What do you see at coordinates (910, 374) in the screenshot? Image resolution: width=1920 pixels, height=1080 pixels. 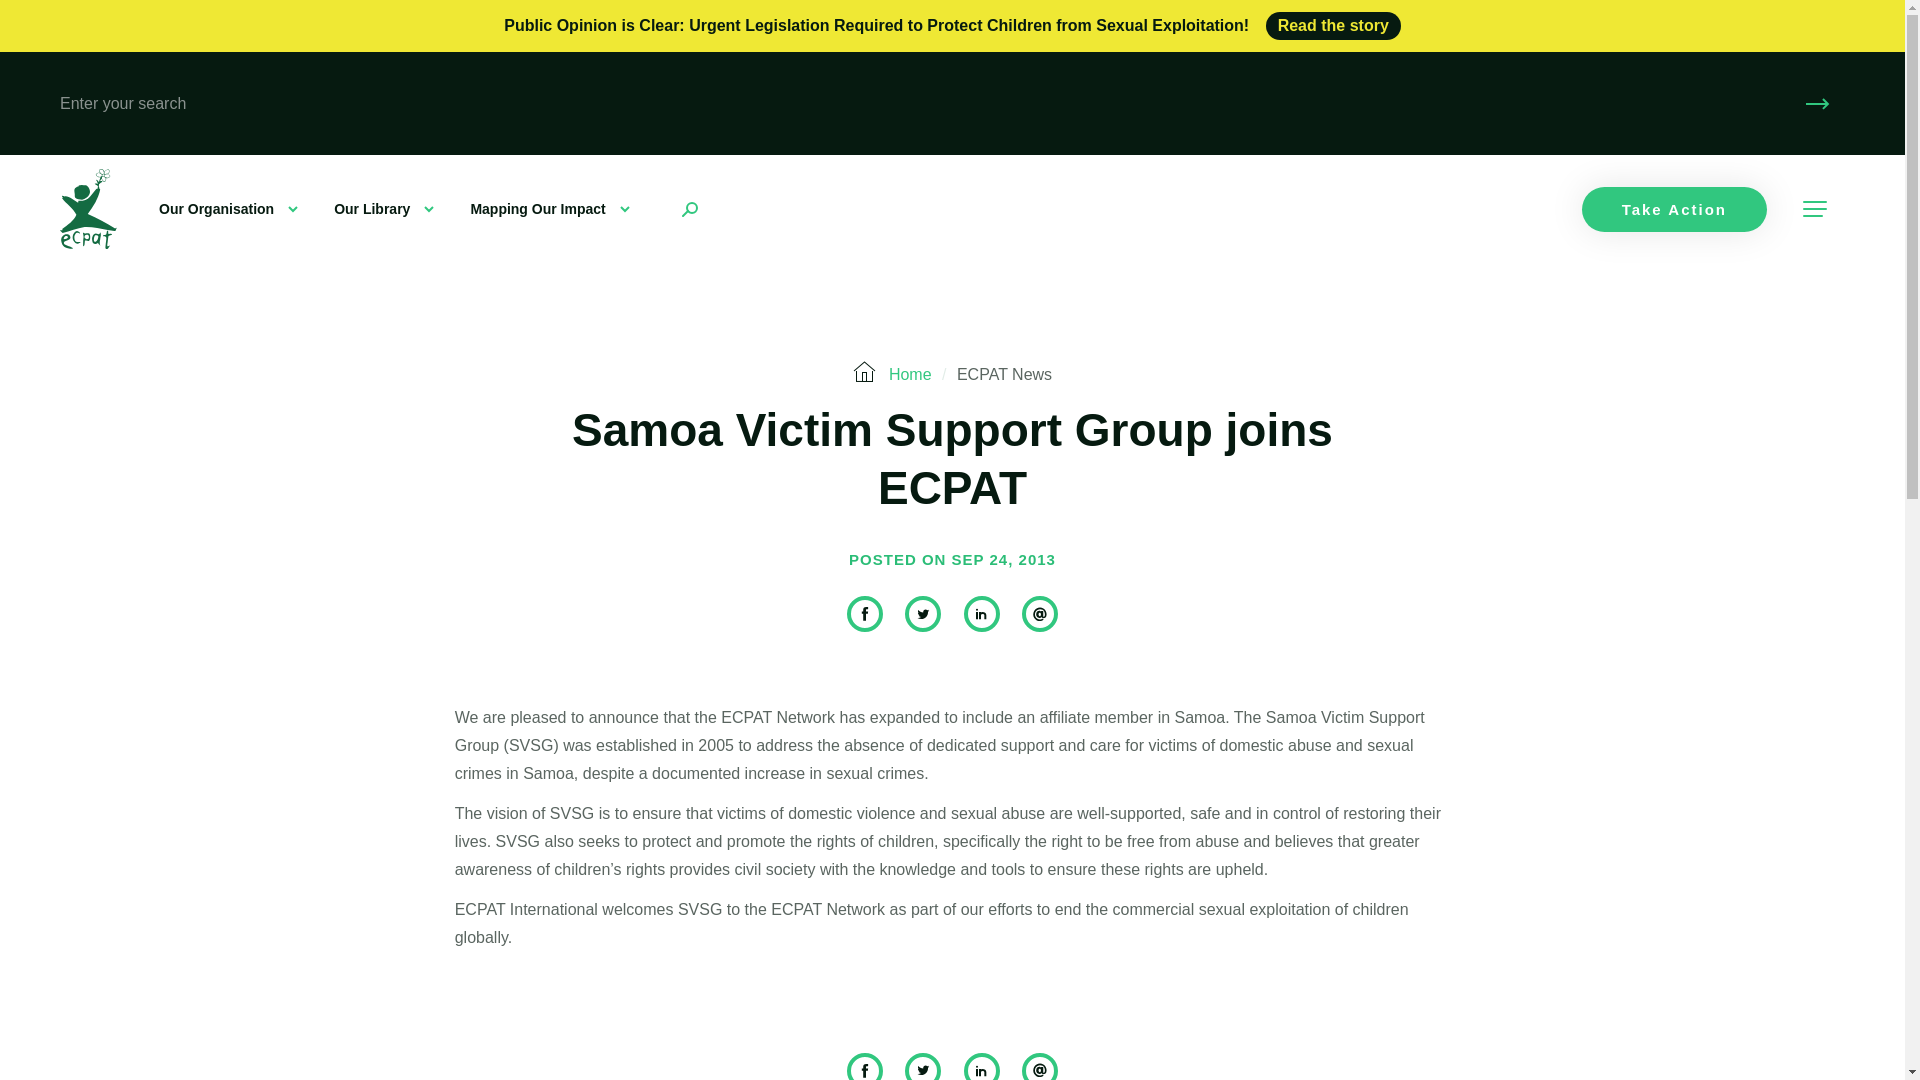 I see `Home` at bounding box center [910, 374].